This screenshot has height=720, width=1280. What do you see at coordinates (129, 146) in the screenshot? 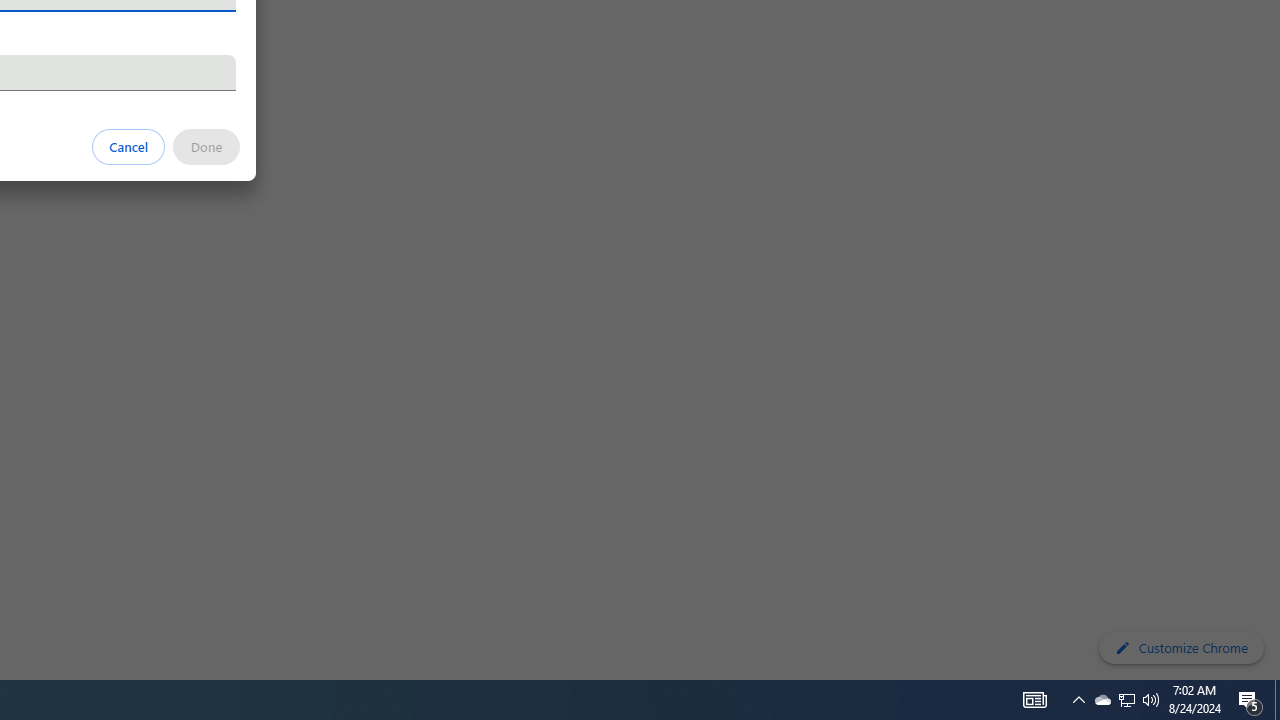
I see `Cancel` at bounding box center [129, 146].